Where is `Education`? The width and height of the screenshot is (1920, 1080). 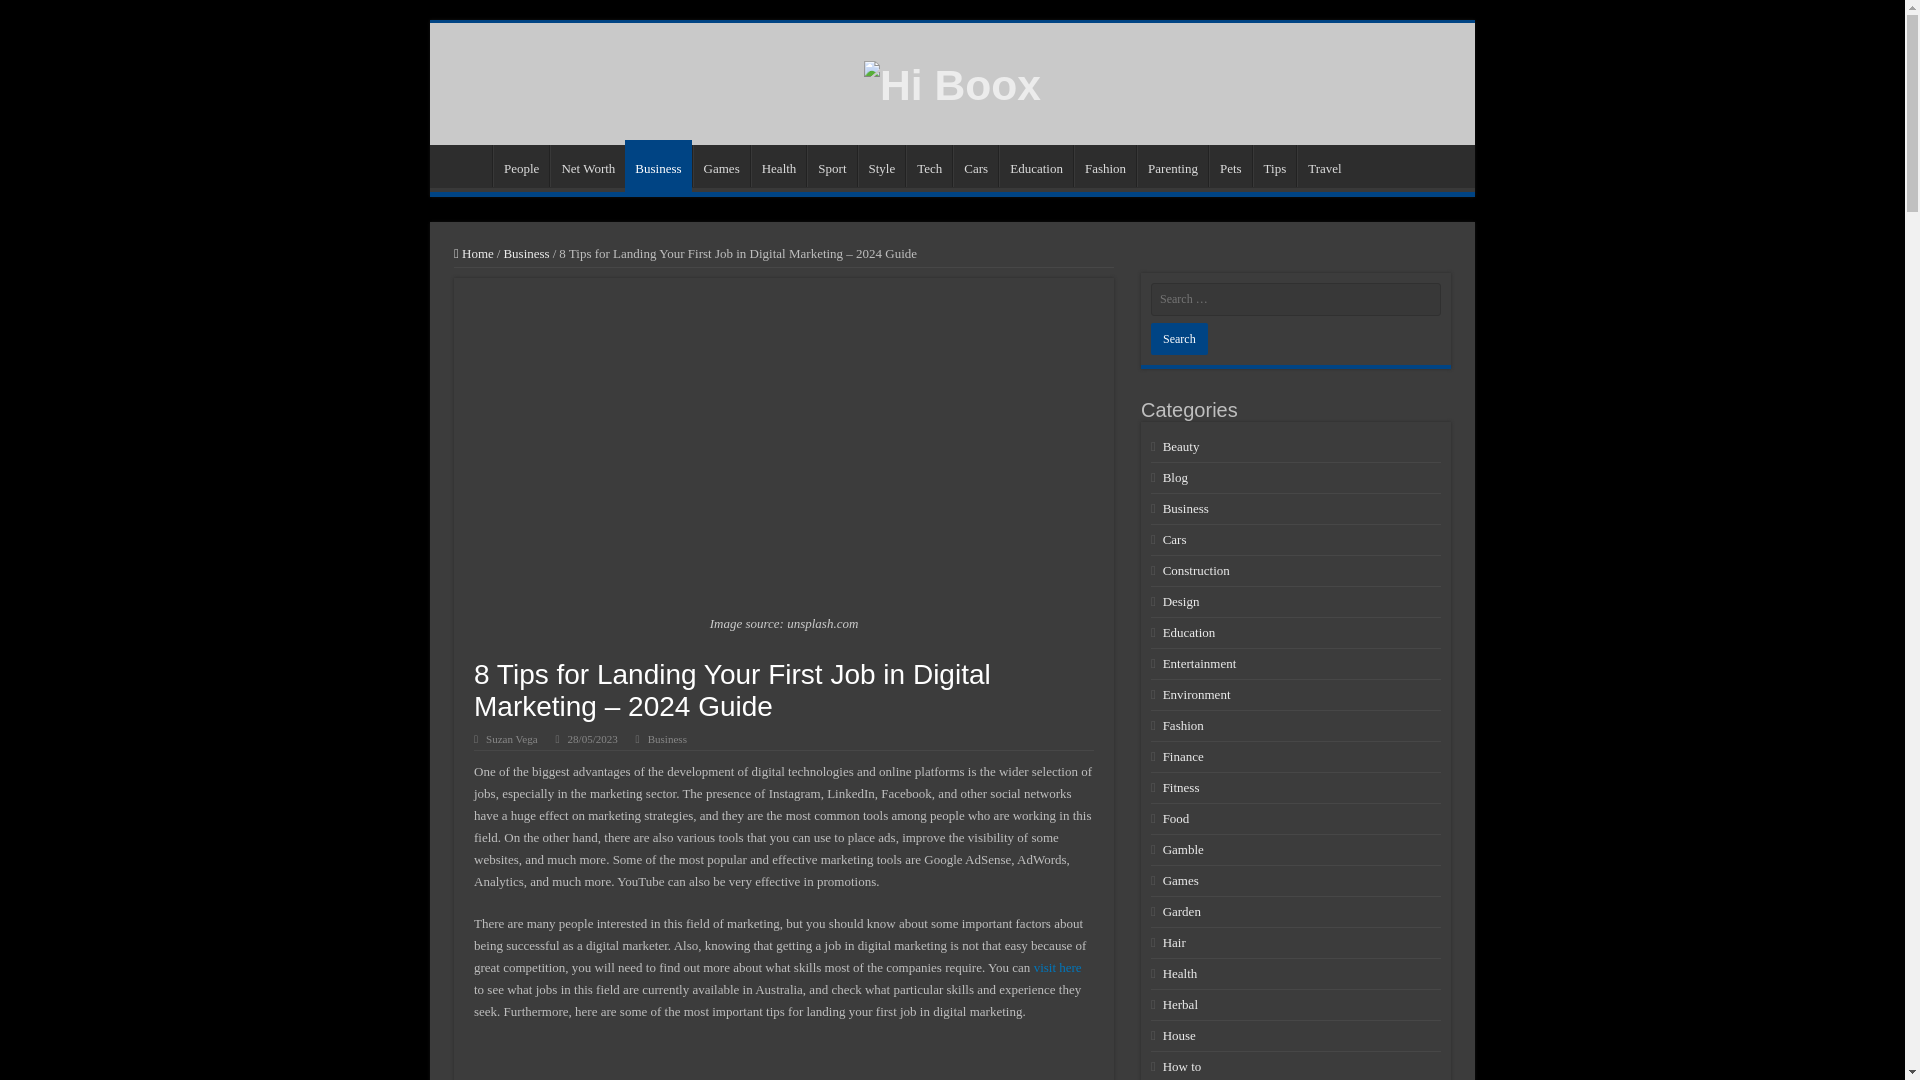
Education is located at coordinates (1036, 165).